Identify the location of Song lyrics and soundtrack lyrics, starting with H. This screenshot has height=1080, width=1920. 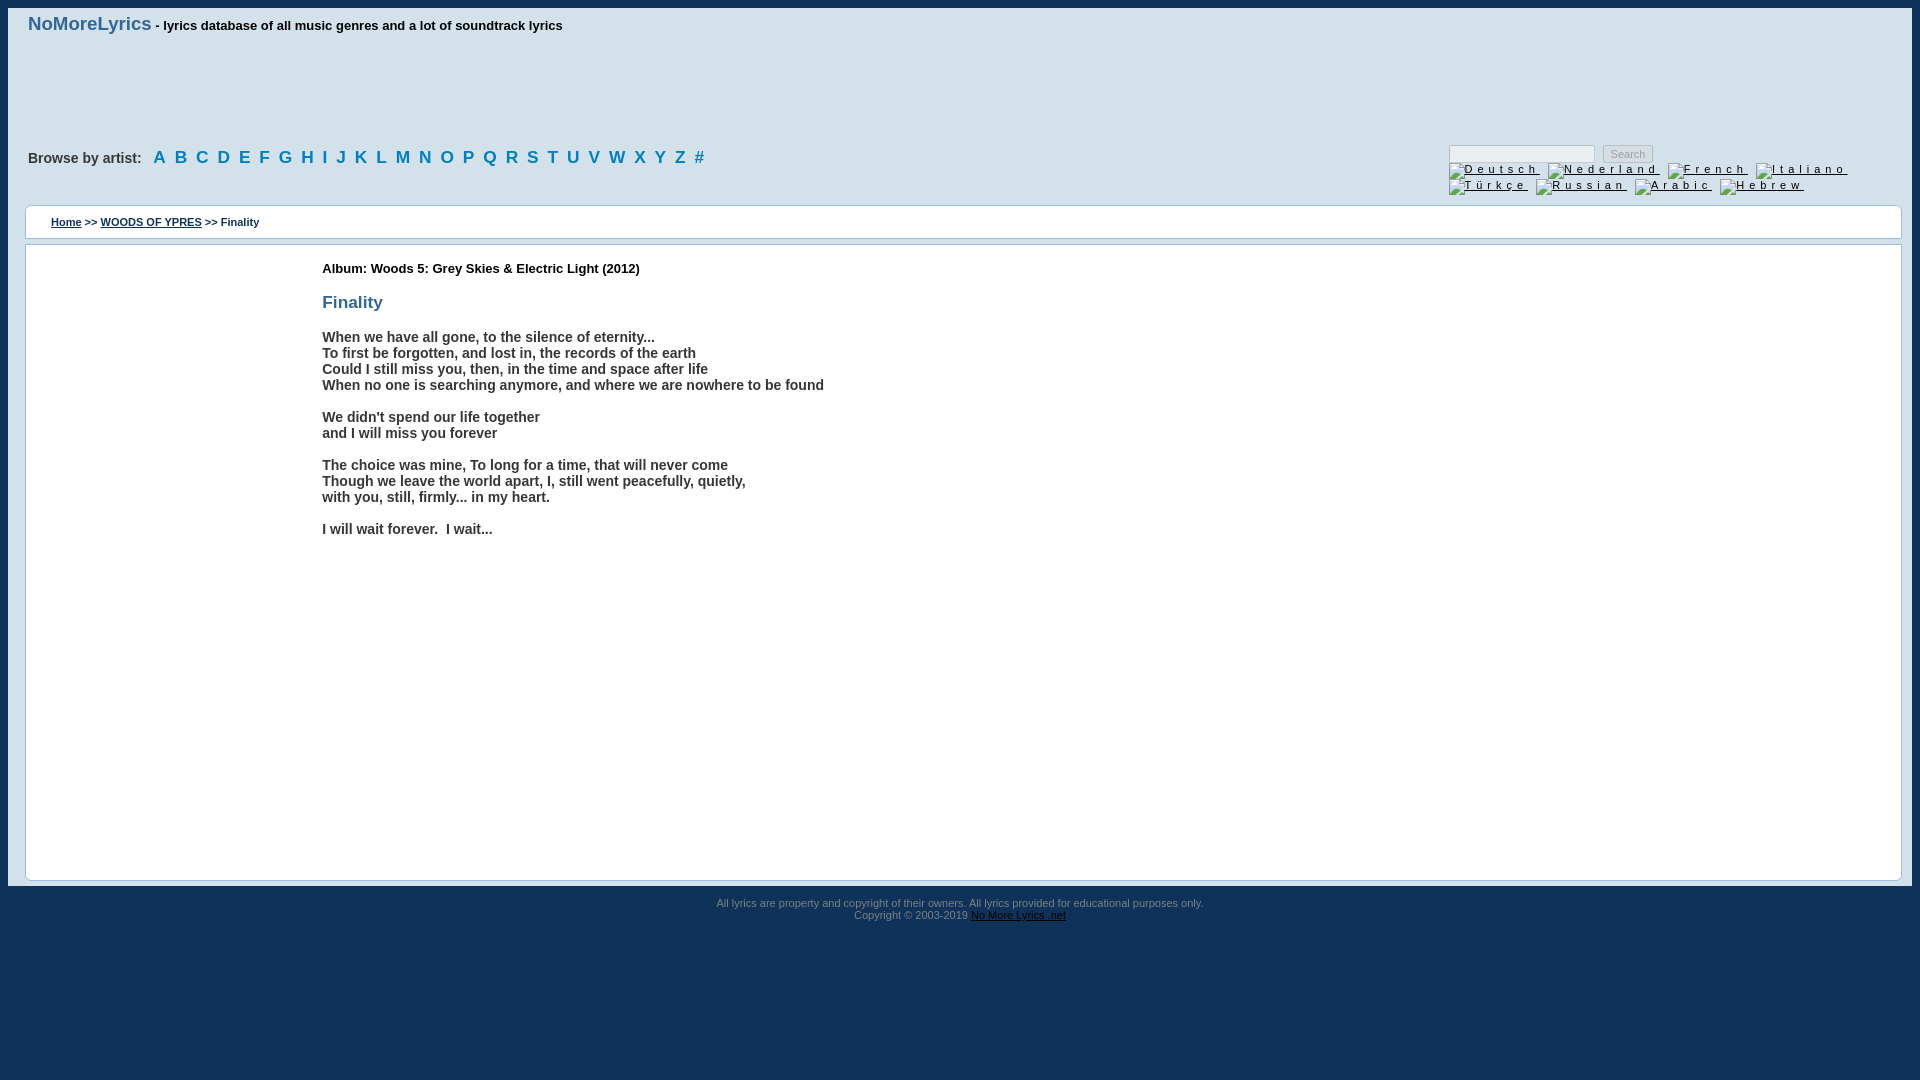
(310, 156).